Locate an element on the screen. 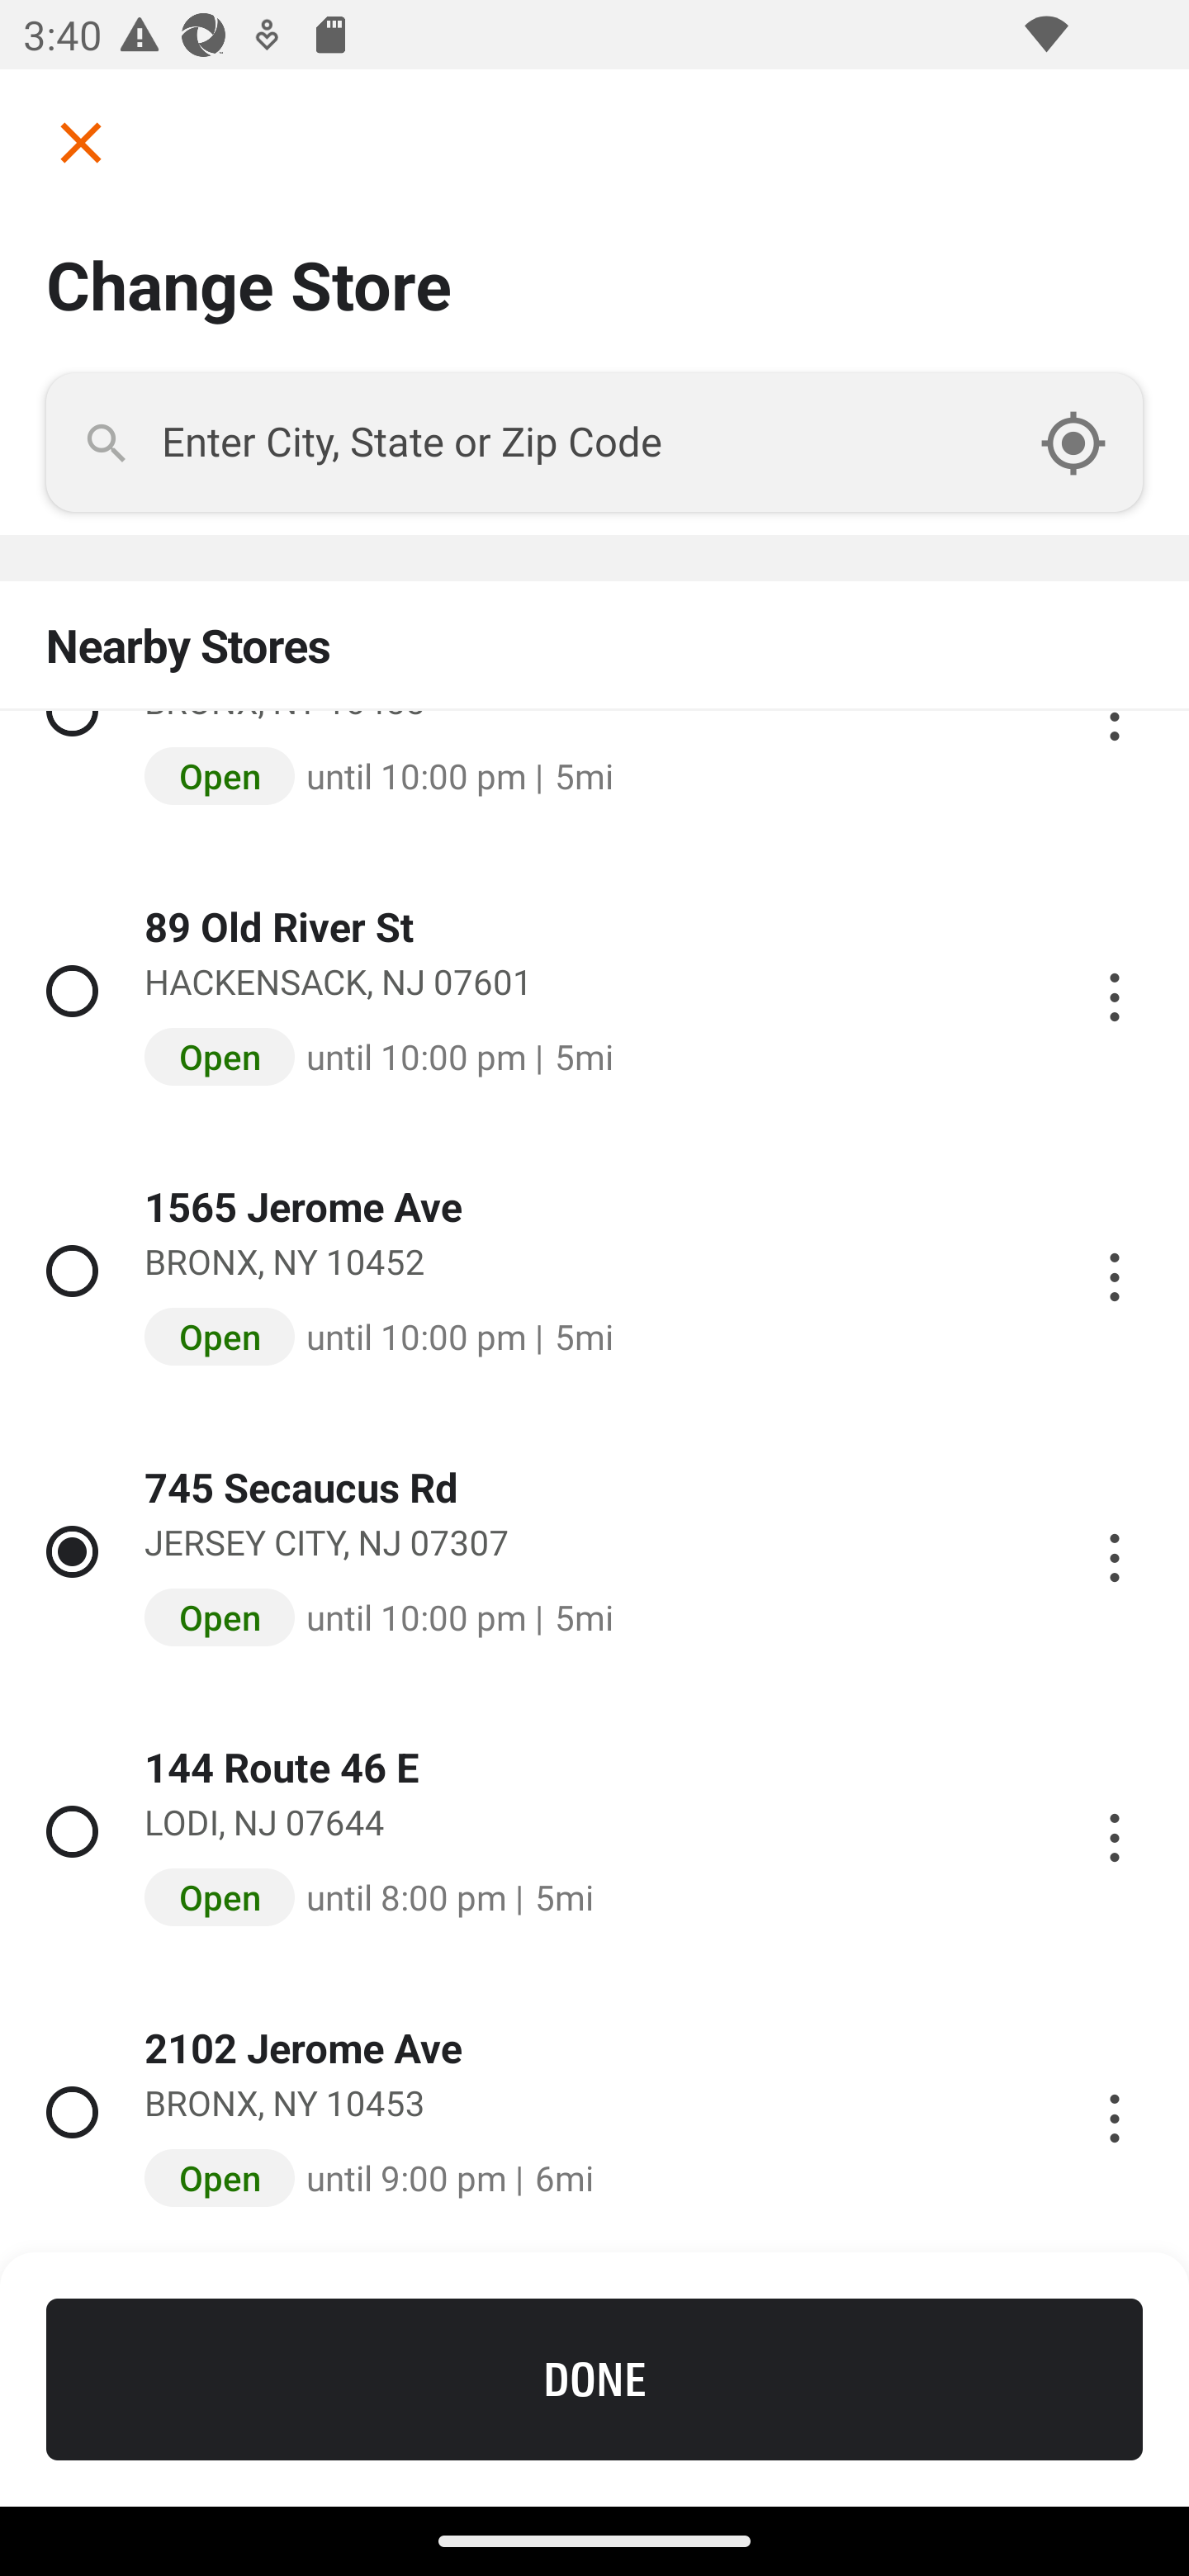  DONE is located at coordinates (594, 2379).